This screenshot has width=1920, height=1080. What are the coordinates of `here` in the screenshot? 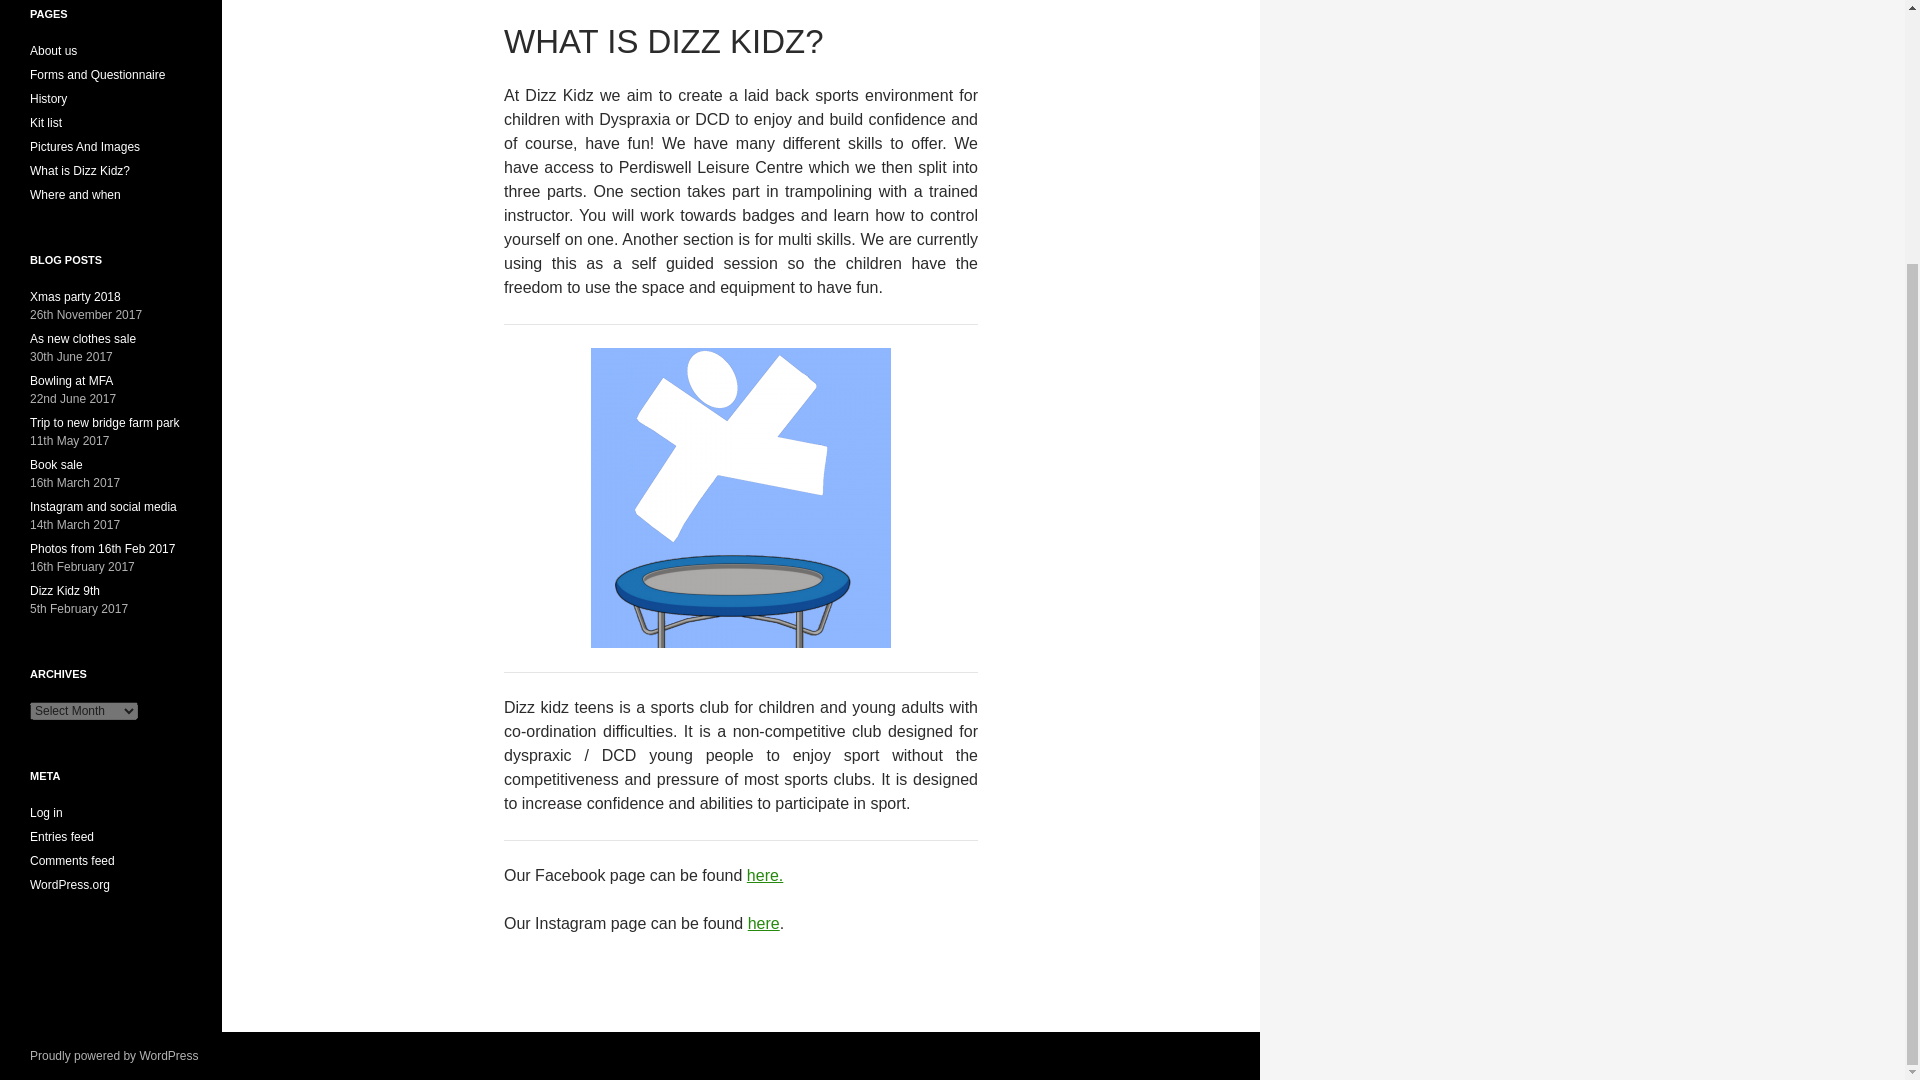 It's located at (764, 923).